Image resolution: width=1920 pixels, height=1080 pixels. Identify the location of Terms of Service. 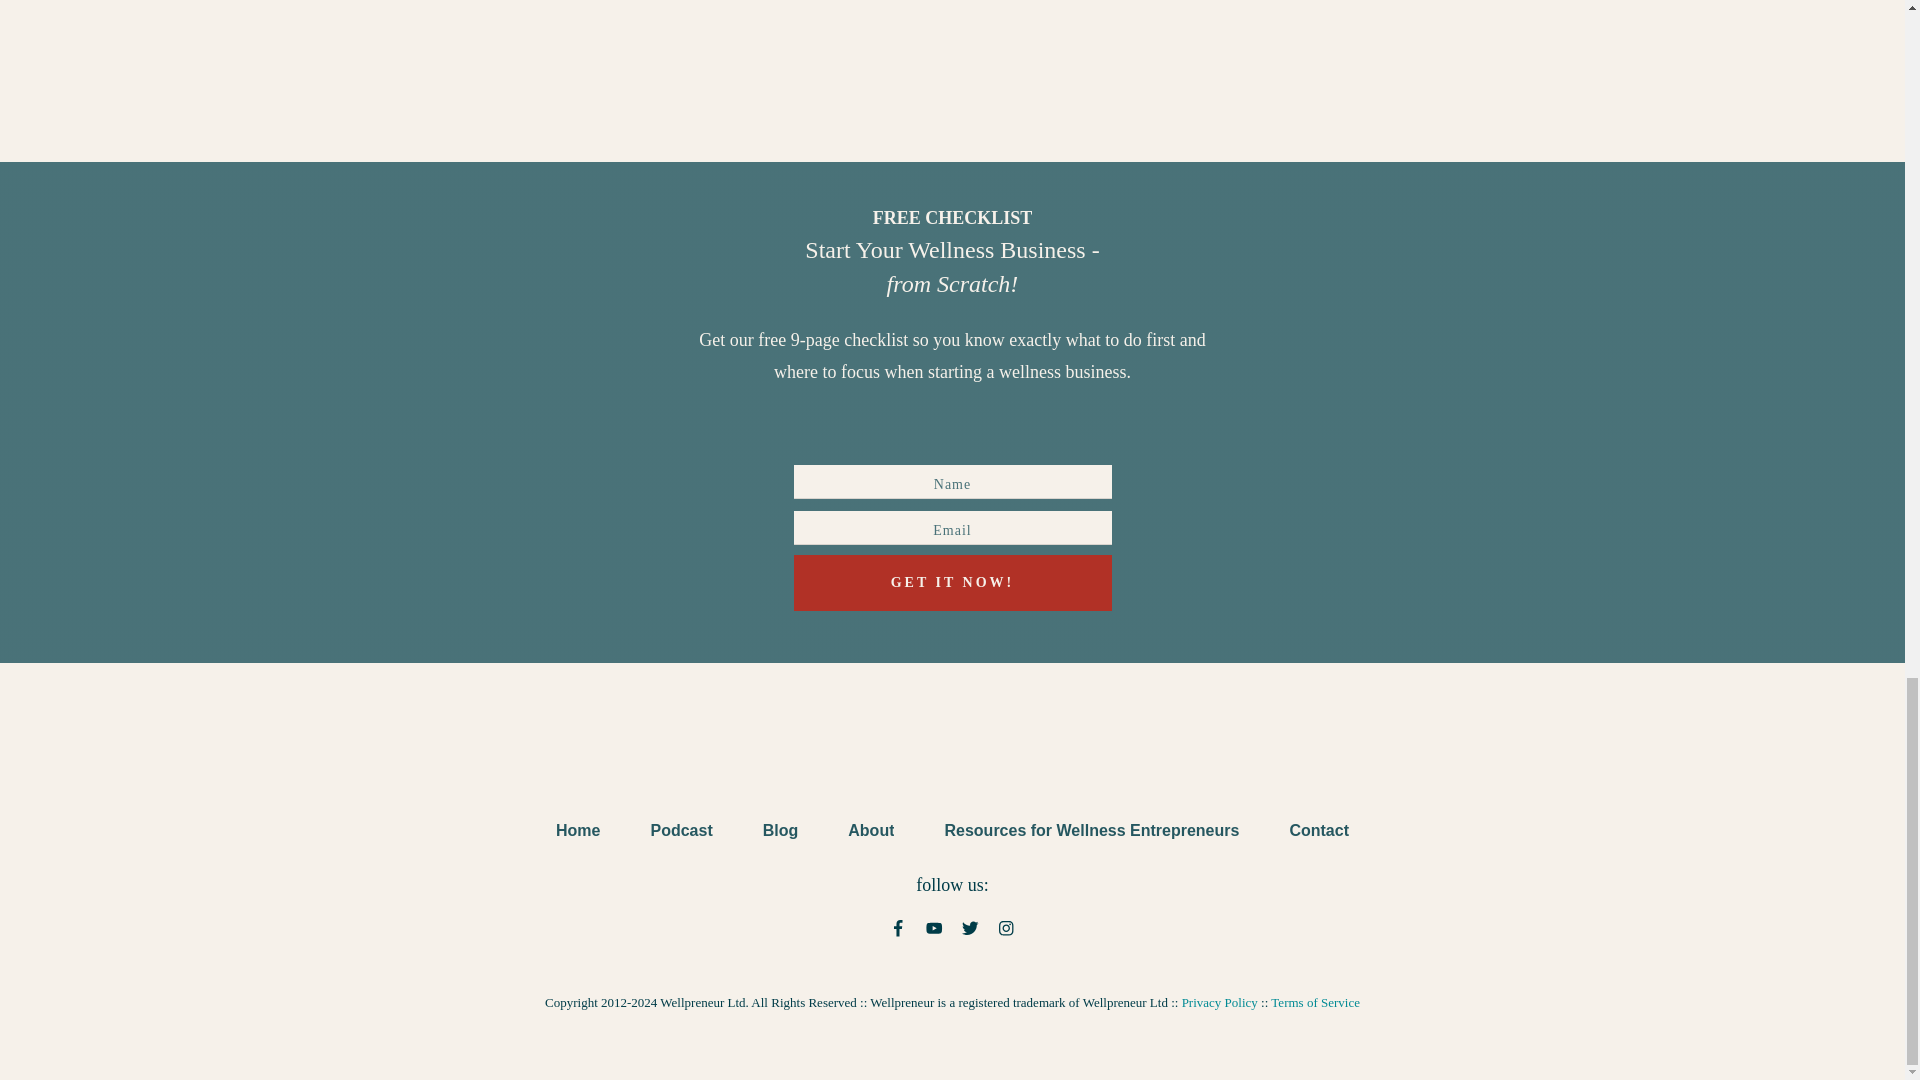
(1315, 1002).